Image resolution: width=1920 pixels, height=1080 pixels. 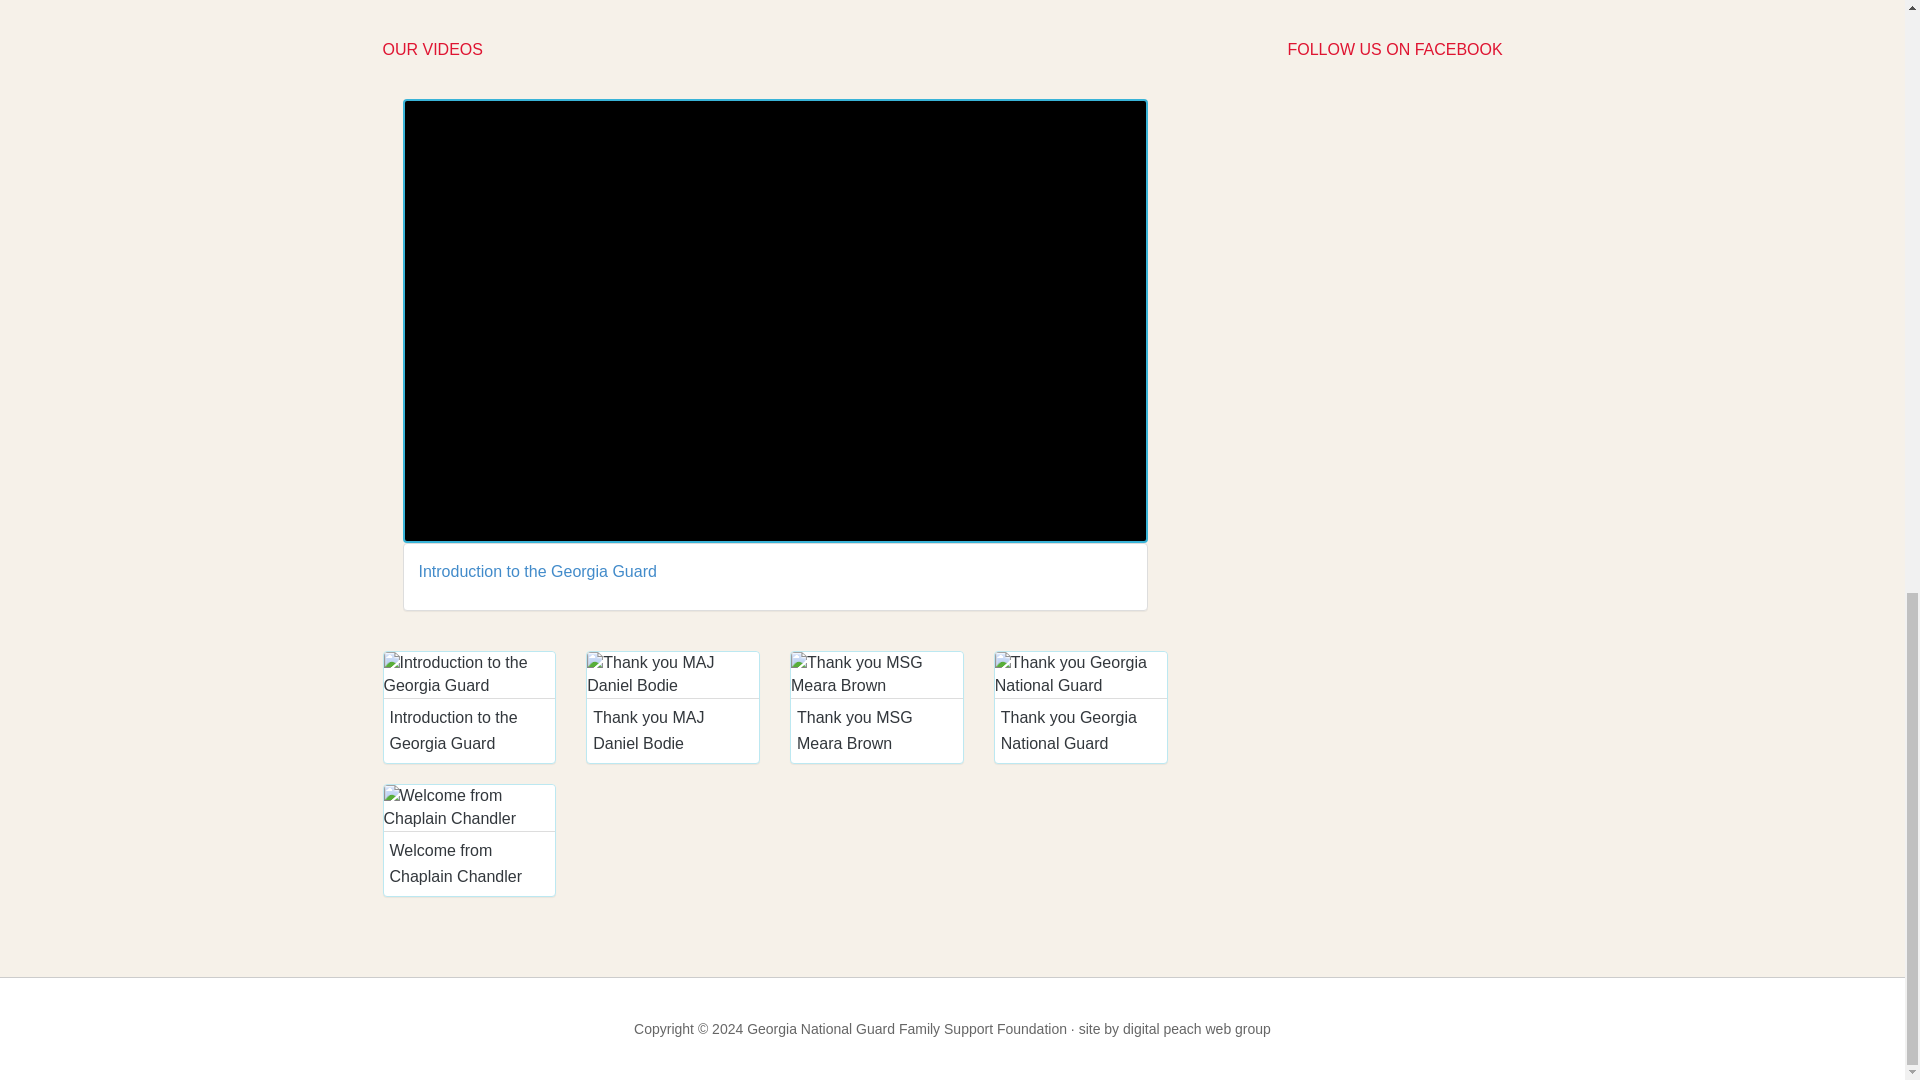 What do you see at coordinates (1197, 1028) in the screenshot?
I see `digital peach web group` at bounding box center [1197, 1028].